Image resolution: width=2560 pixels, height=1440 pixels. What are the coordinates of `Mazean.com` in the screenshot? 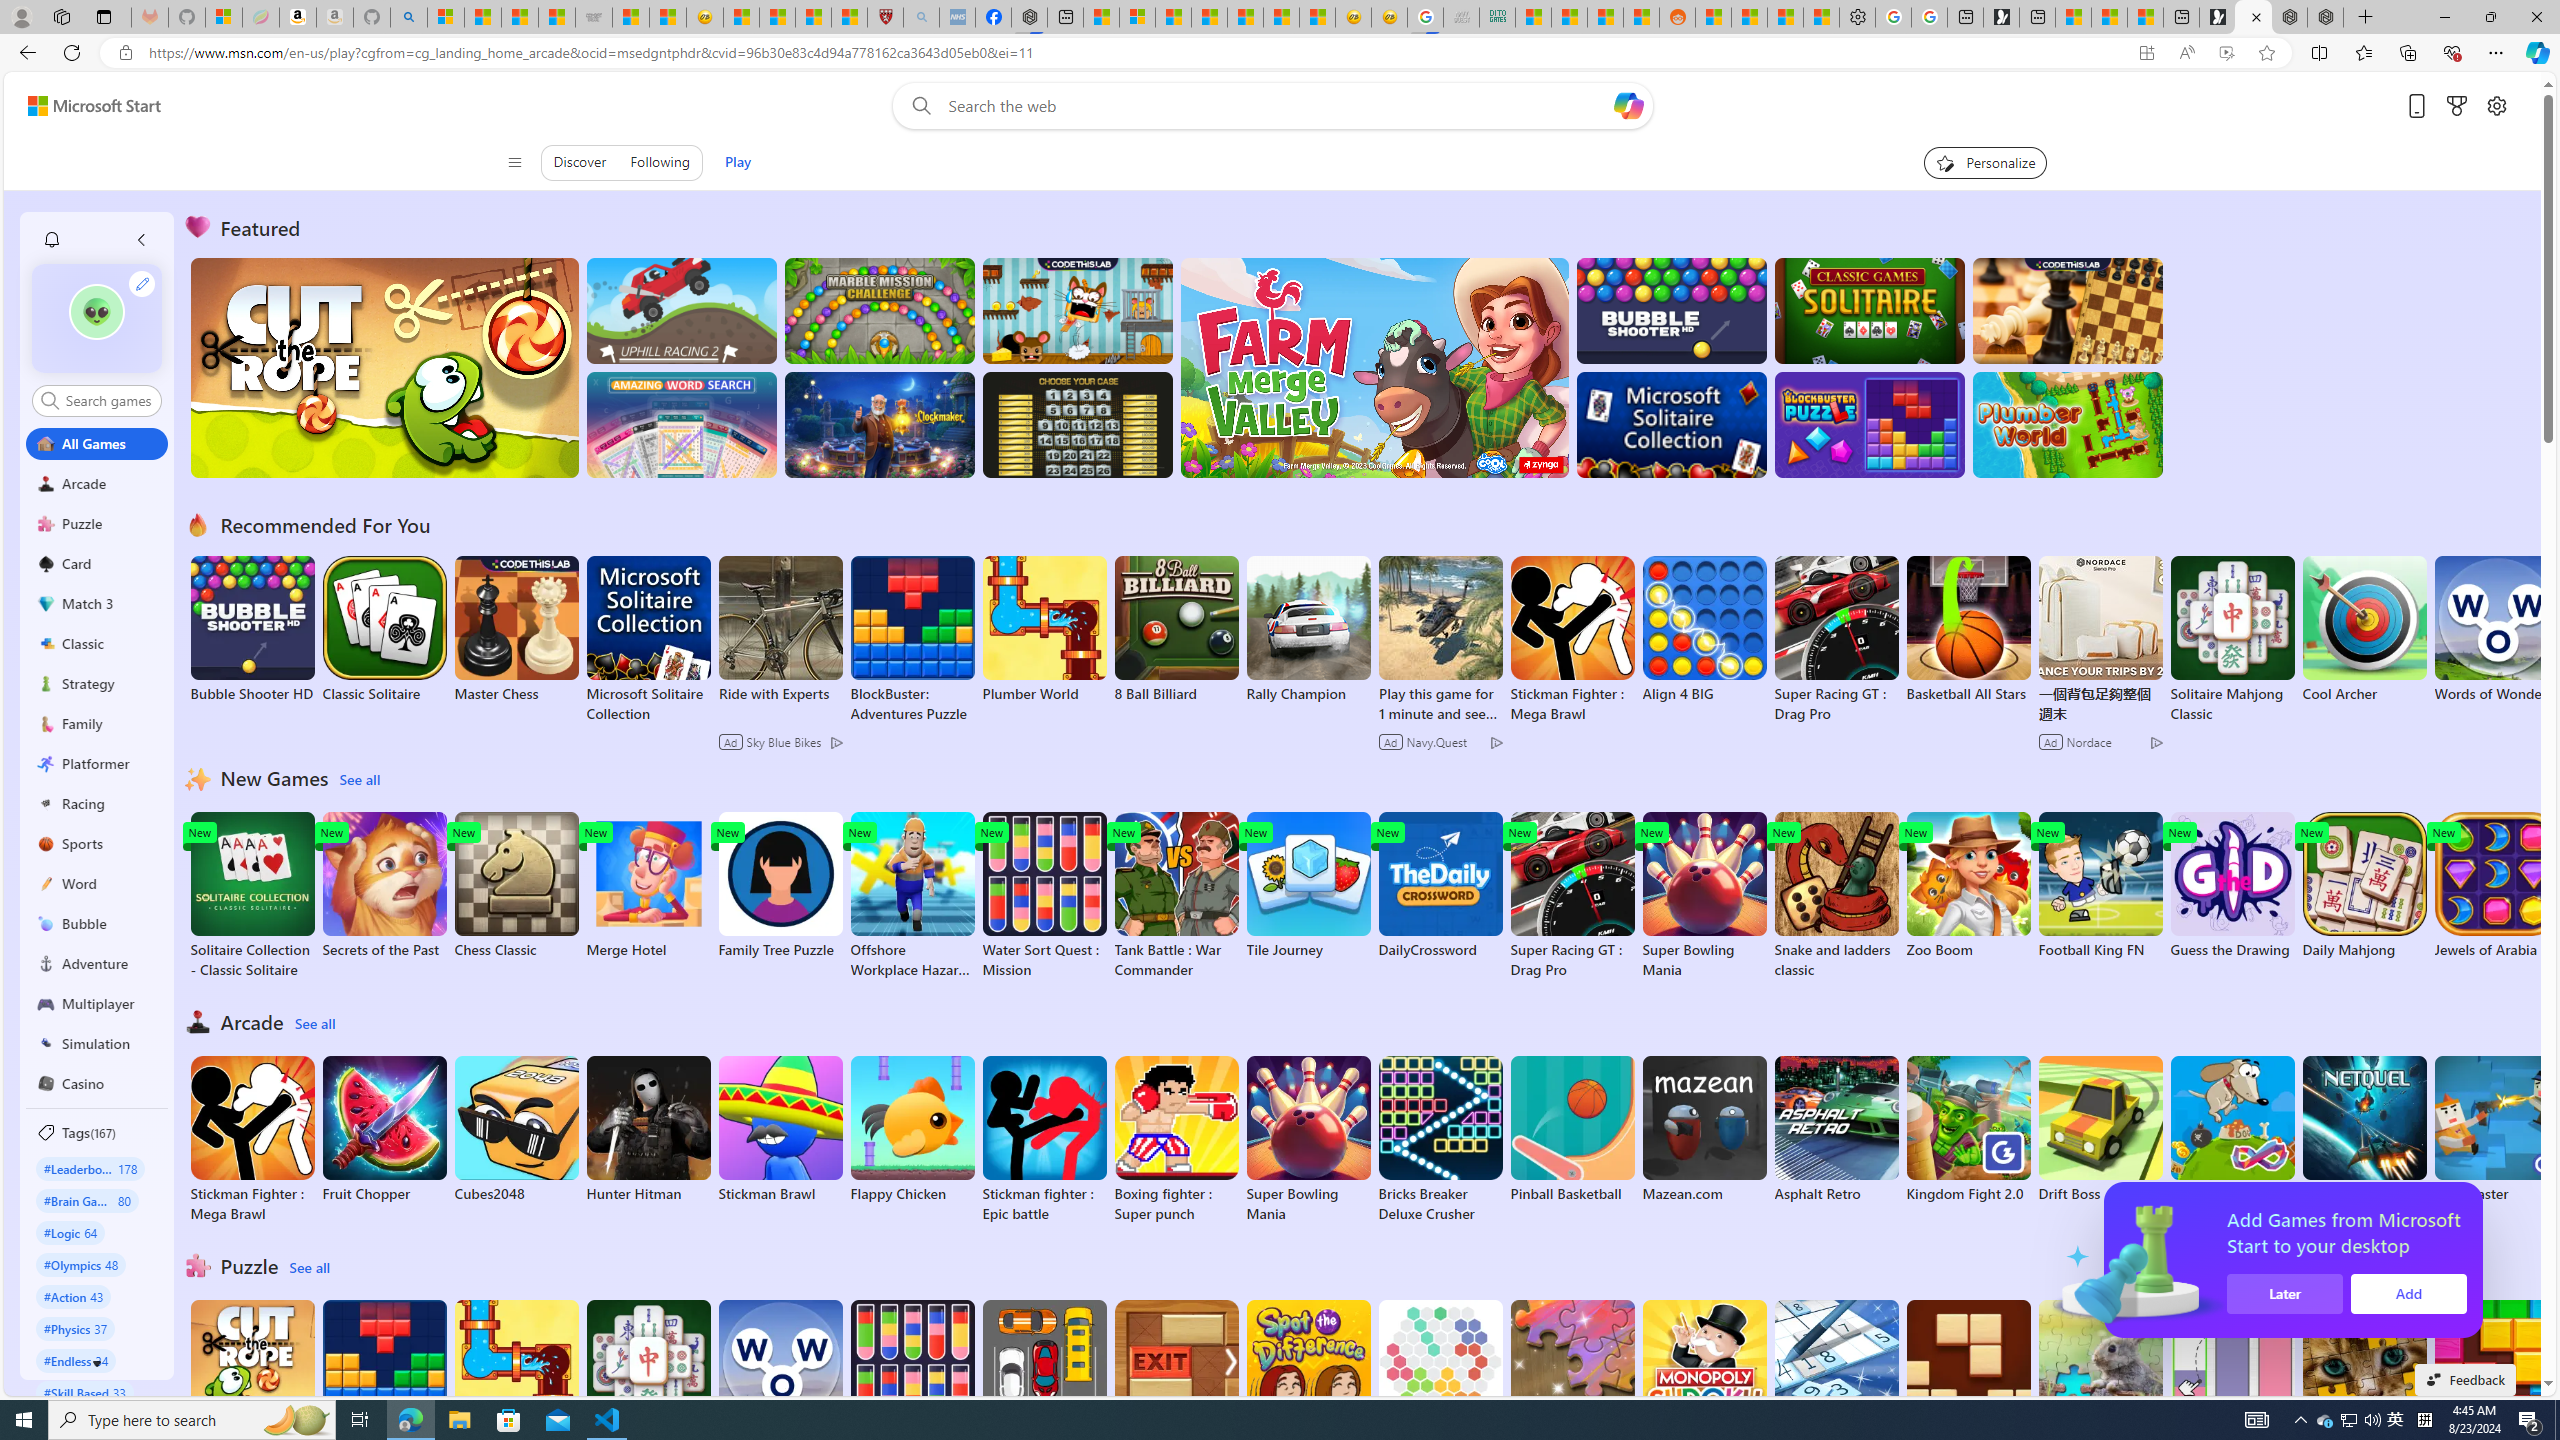 It's located at (1703, 1129).